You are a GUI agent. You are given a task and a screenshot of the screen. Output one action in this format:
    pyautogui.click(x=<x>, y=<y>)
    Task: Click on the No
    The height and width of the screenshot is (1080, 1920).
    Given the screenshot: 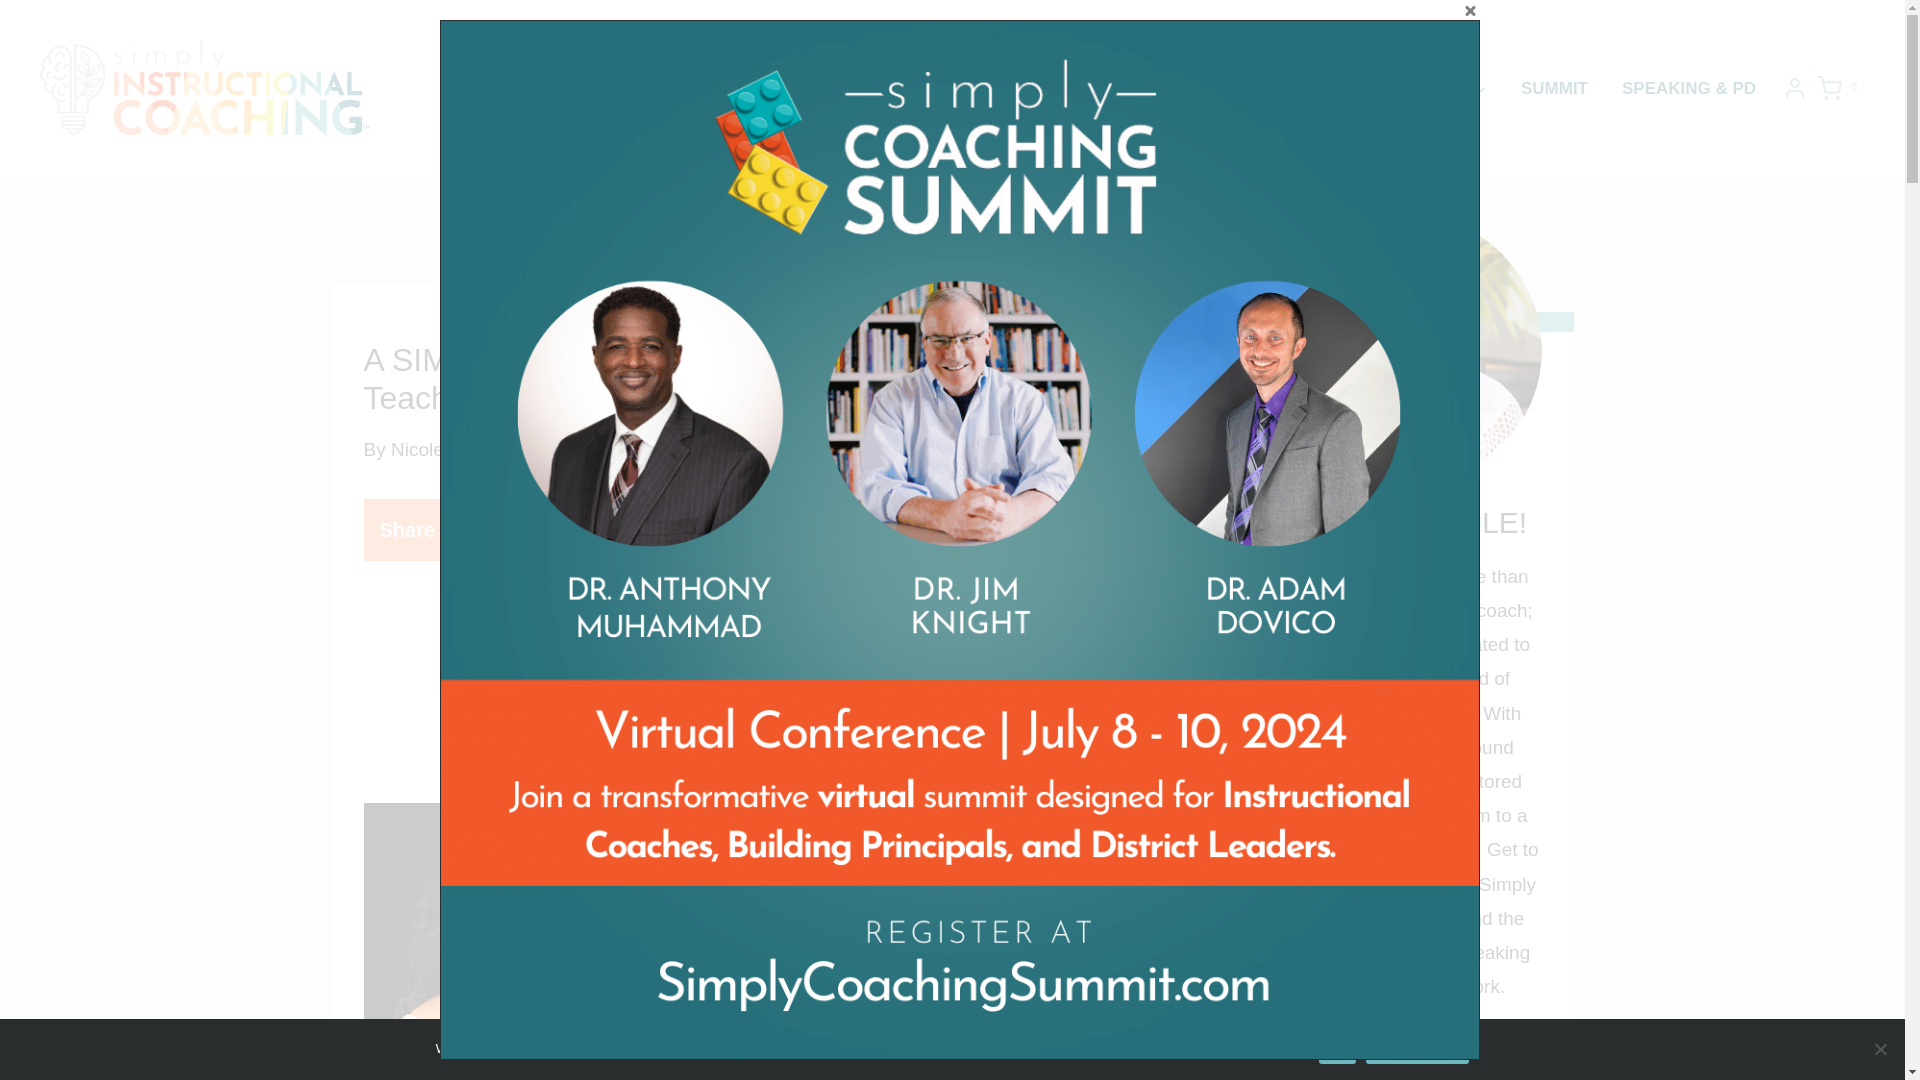 What is the action you would take?
    pyautogui.click(x=1880, y=1048)
    